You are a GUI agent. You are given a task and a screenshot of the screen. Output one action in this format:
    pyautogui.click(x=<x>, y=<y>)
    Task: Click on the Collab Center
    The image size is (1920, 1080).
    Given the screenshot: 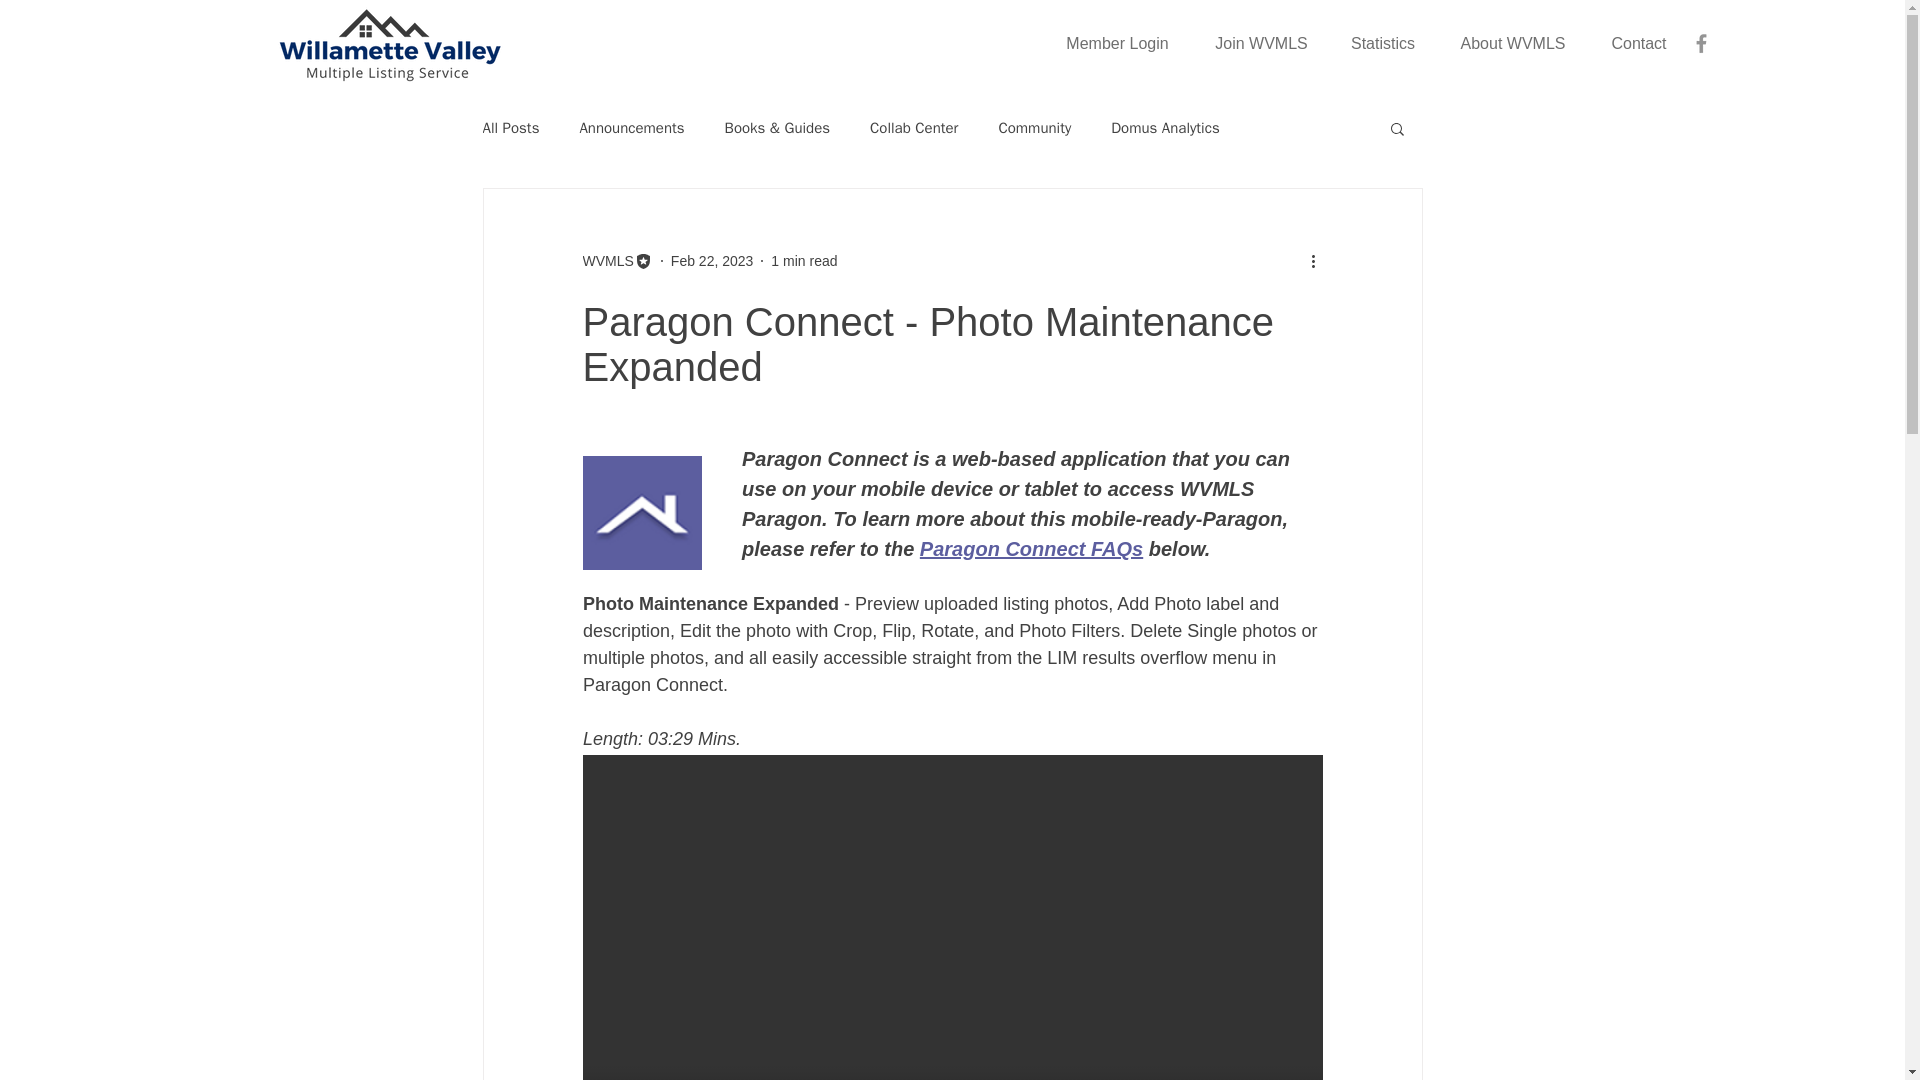 What is the action you would take?
    pyautogui.click(x=914, y=127)
    